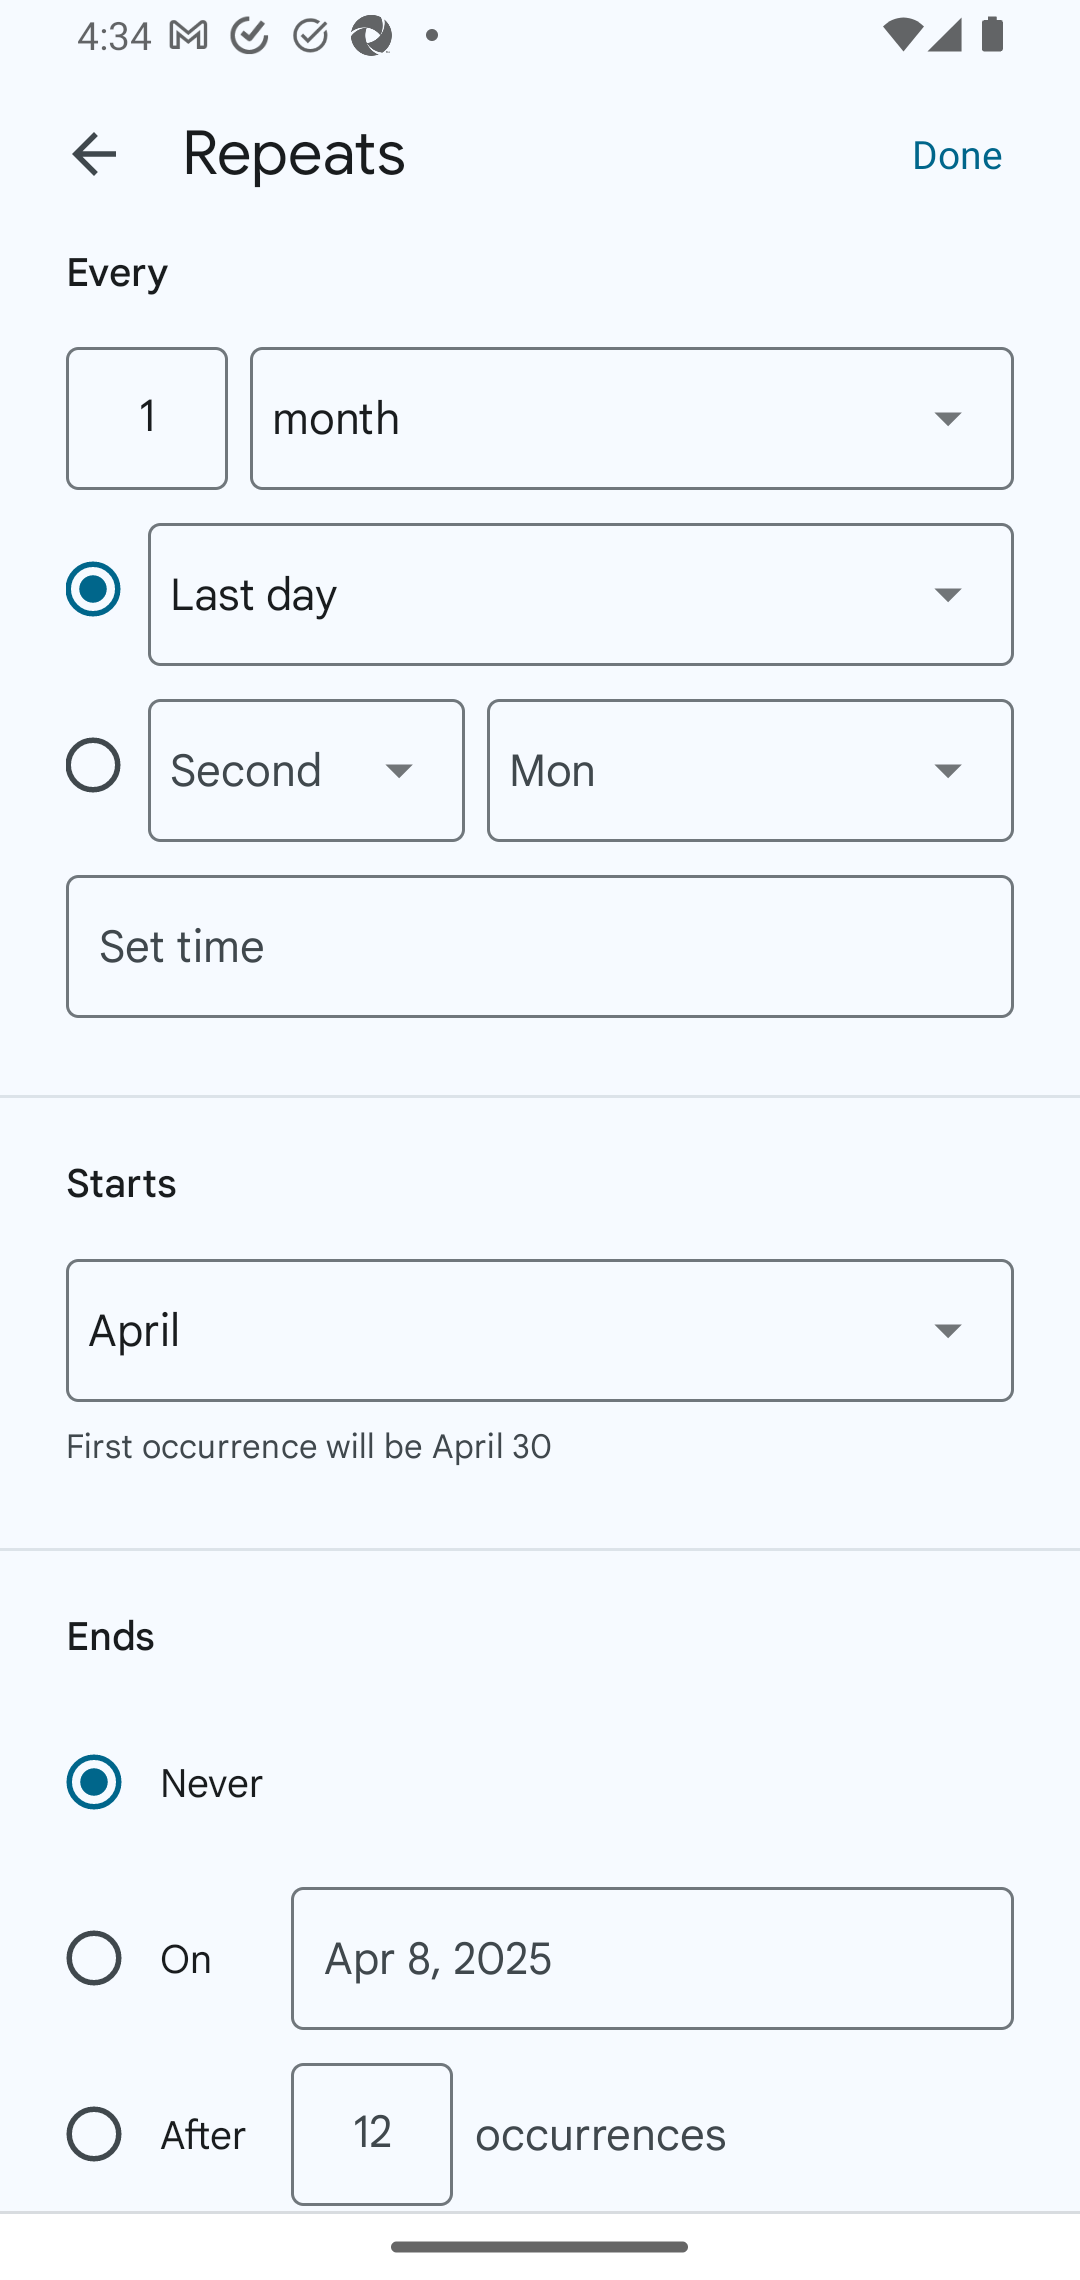 This screenshot has height=2280, width=1080. Describe the element at coordinates (750, 770) in the screenshot. I see `Mon` at that location.